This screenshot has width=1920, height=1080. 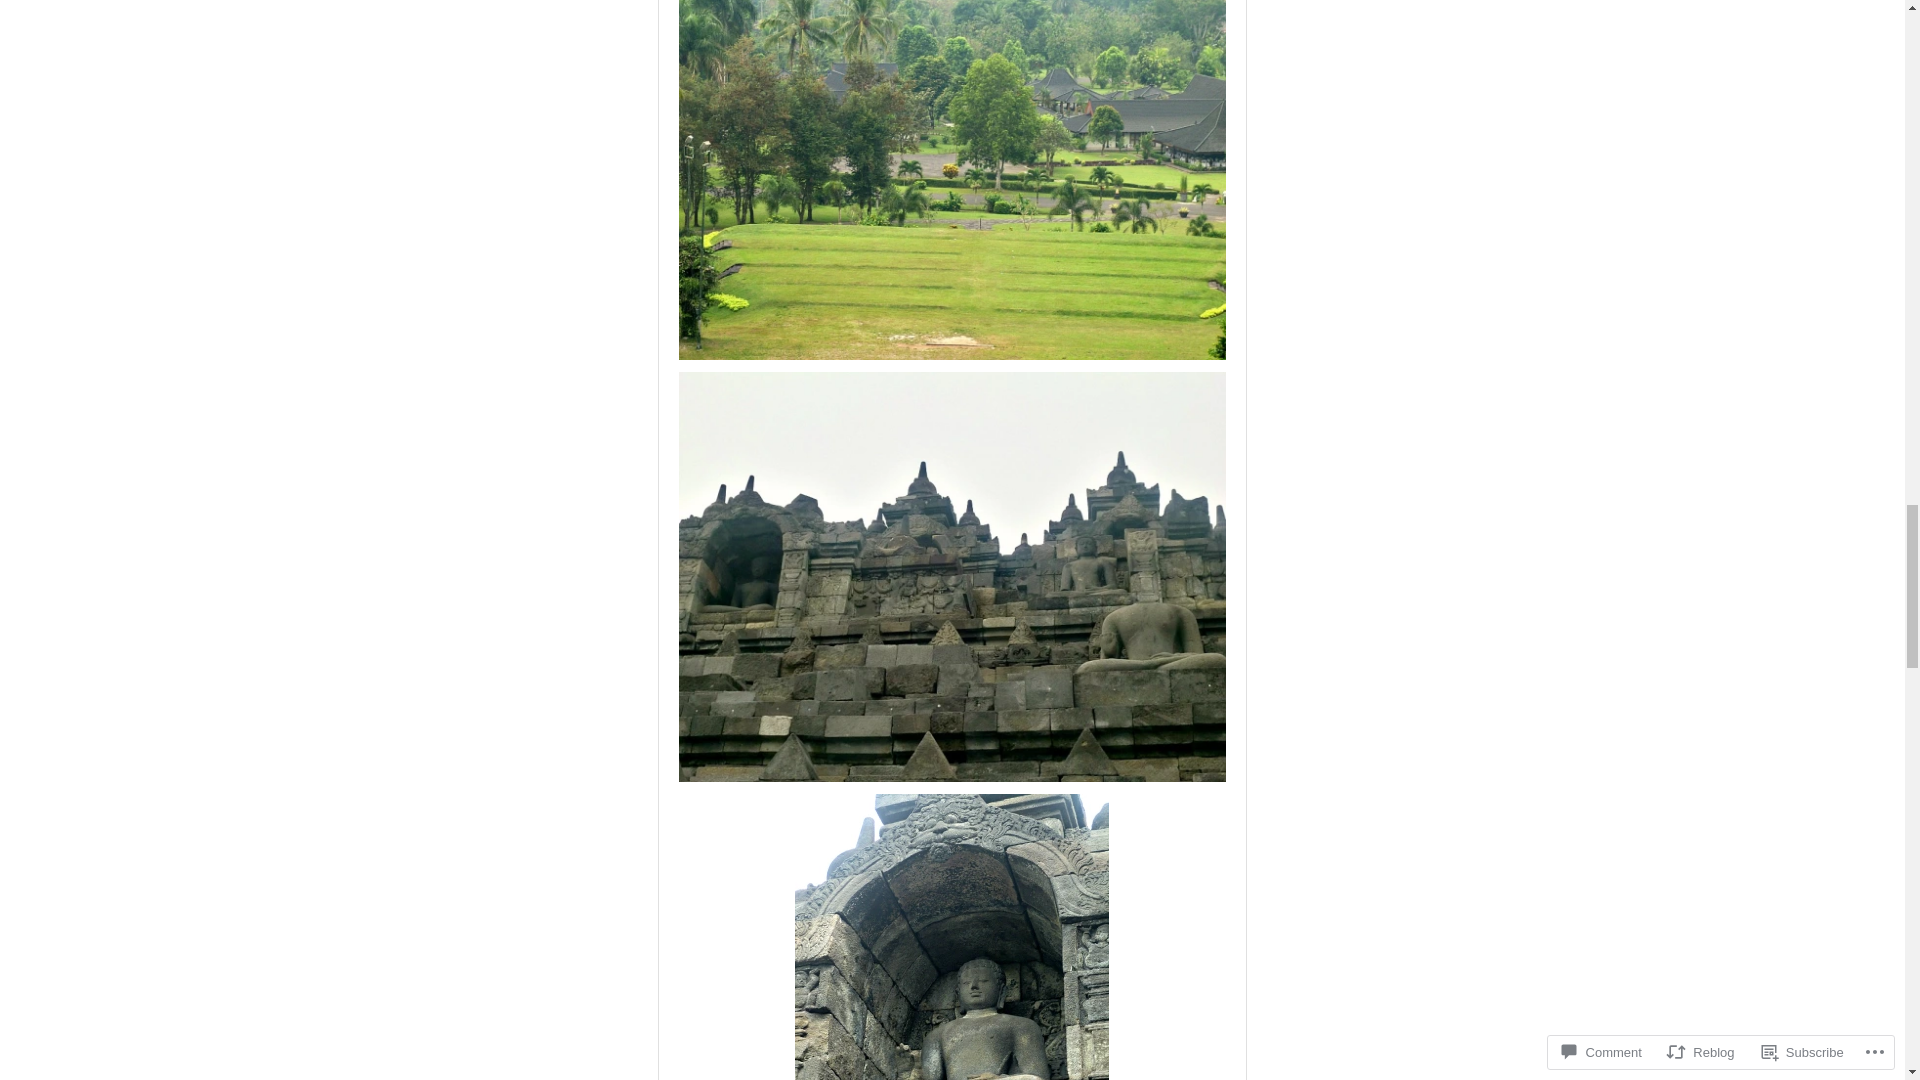 I want to click on stupa, so click(x=950, y=576).